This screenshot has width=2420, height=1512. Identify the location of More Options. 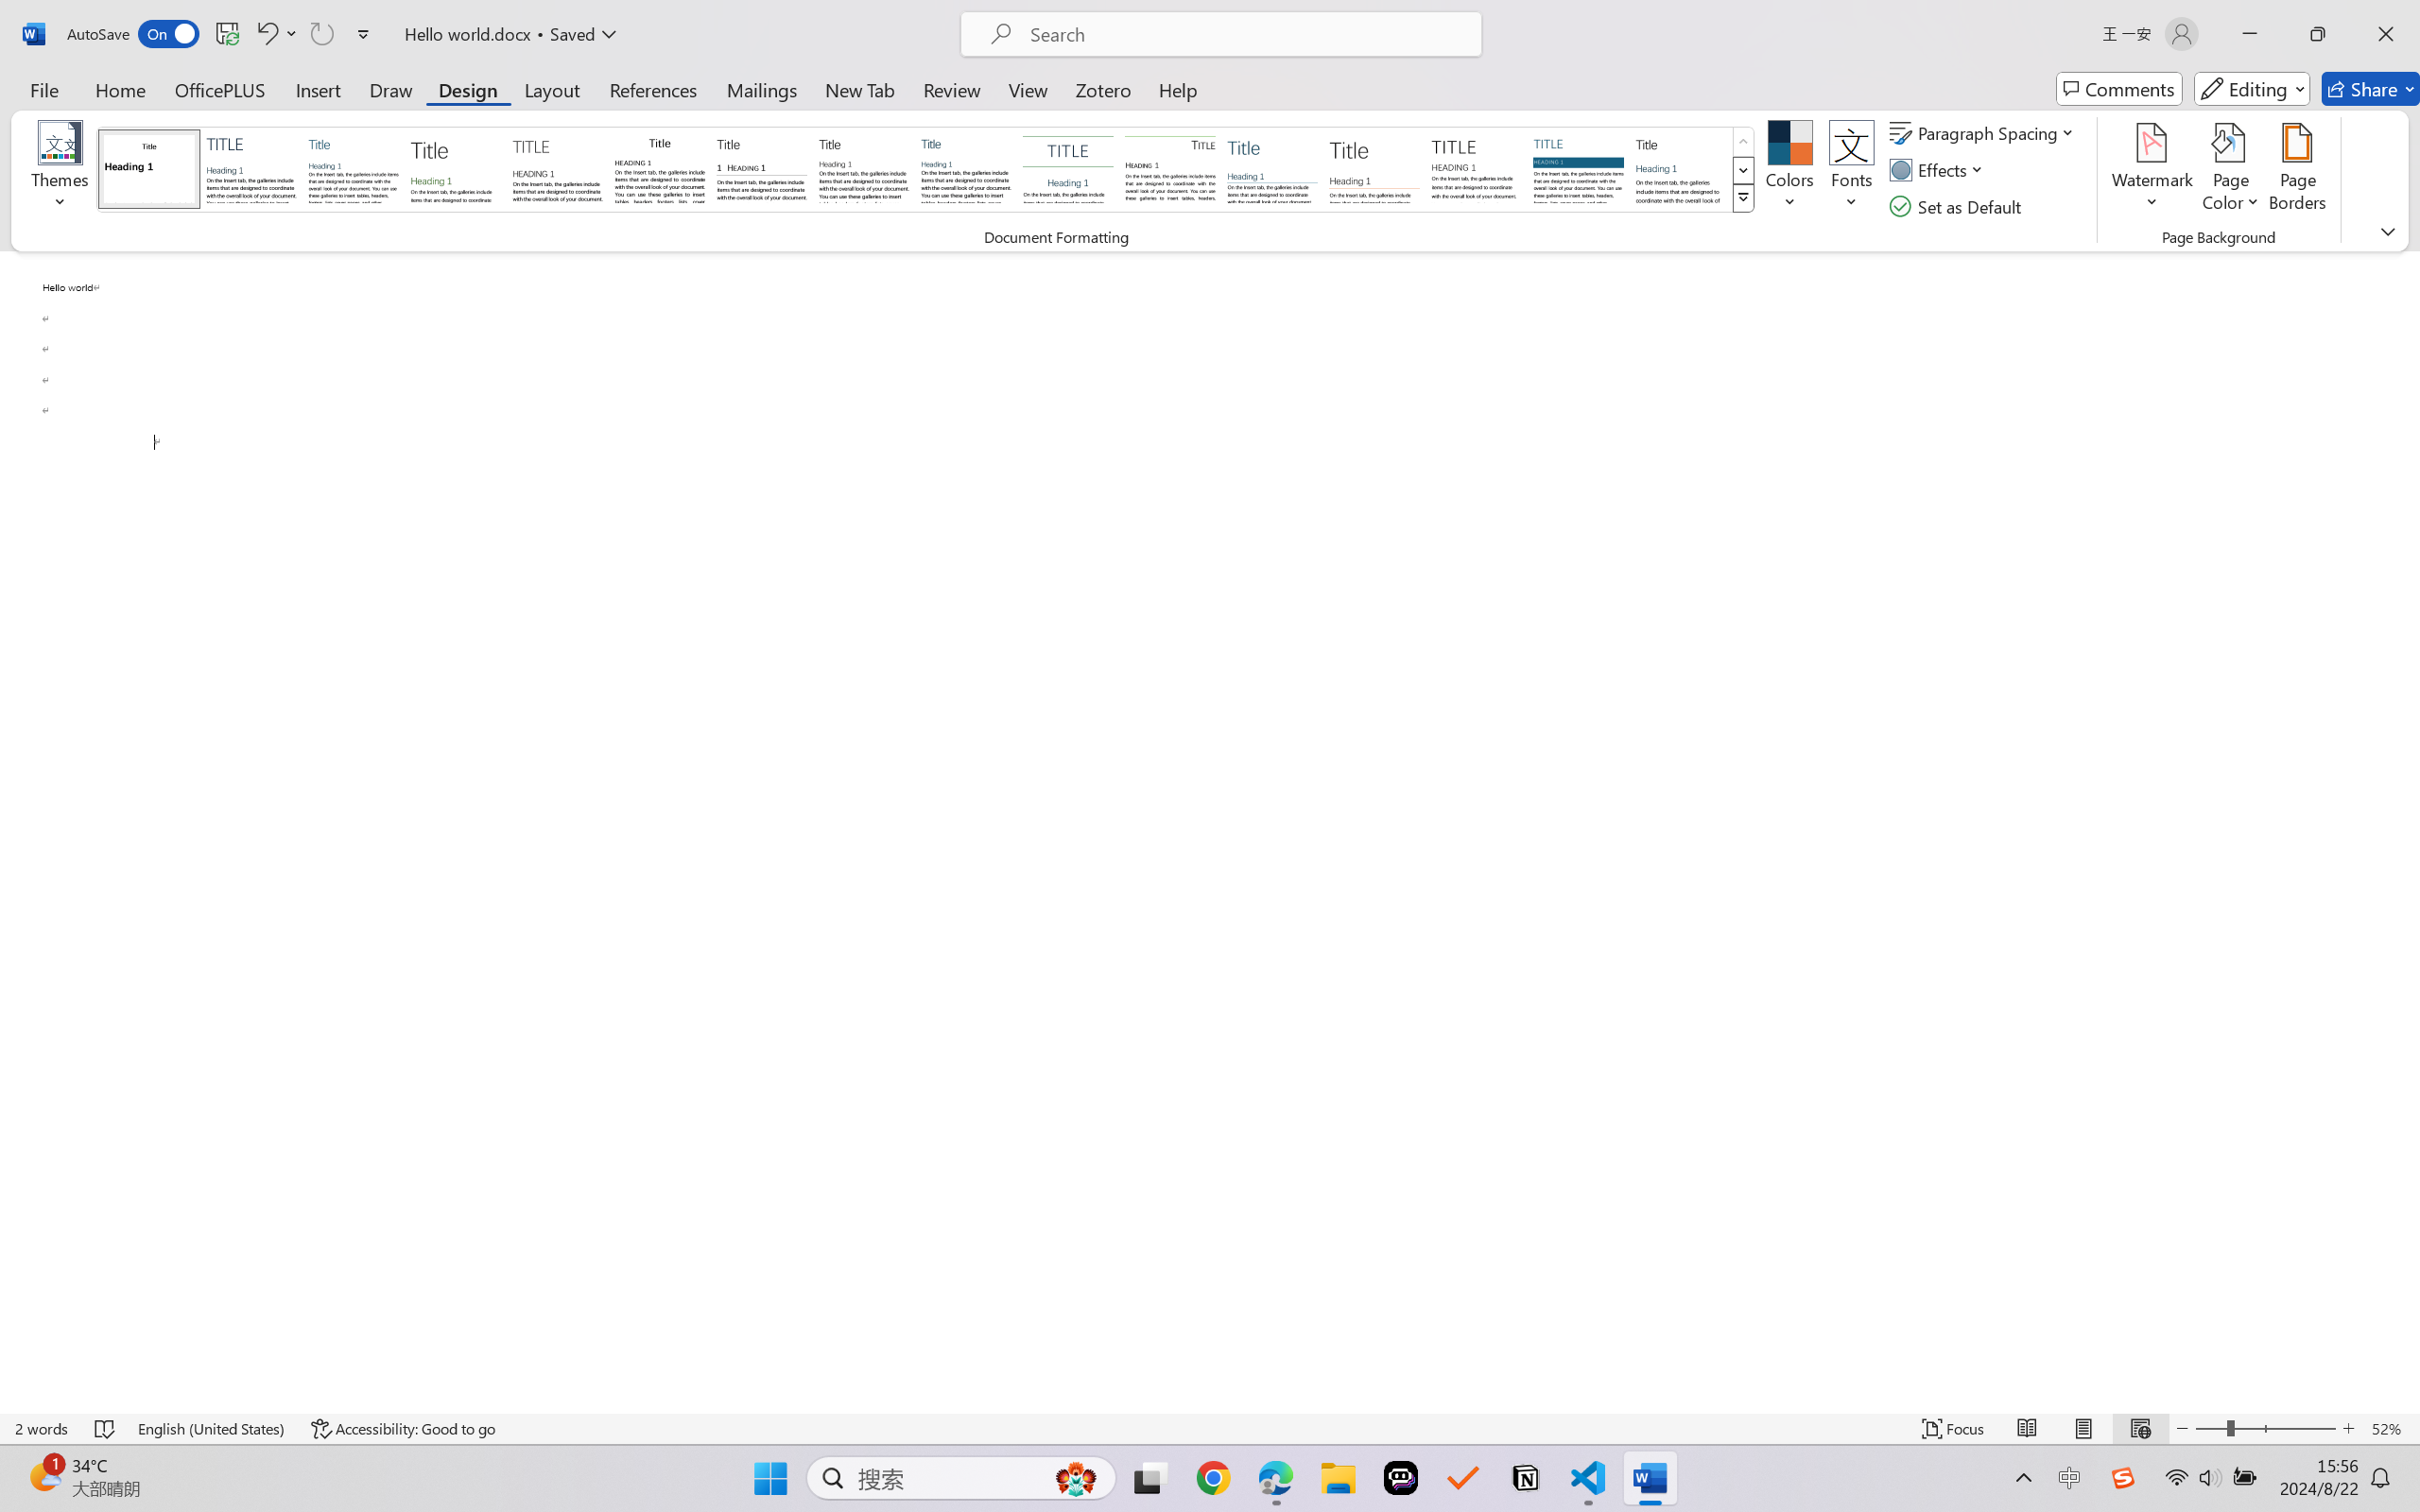
(293, 34).